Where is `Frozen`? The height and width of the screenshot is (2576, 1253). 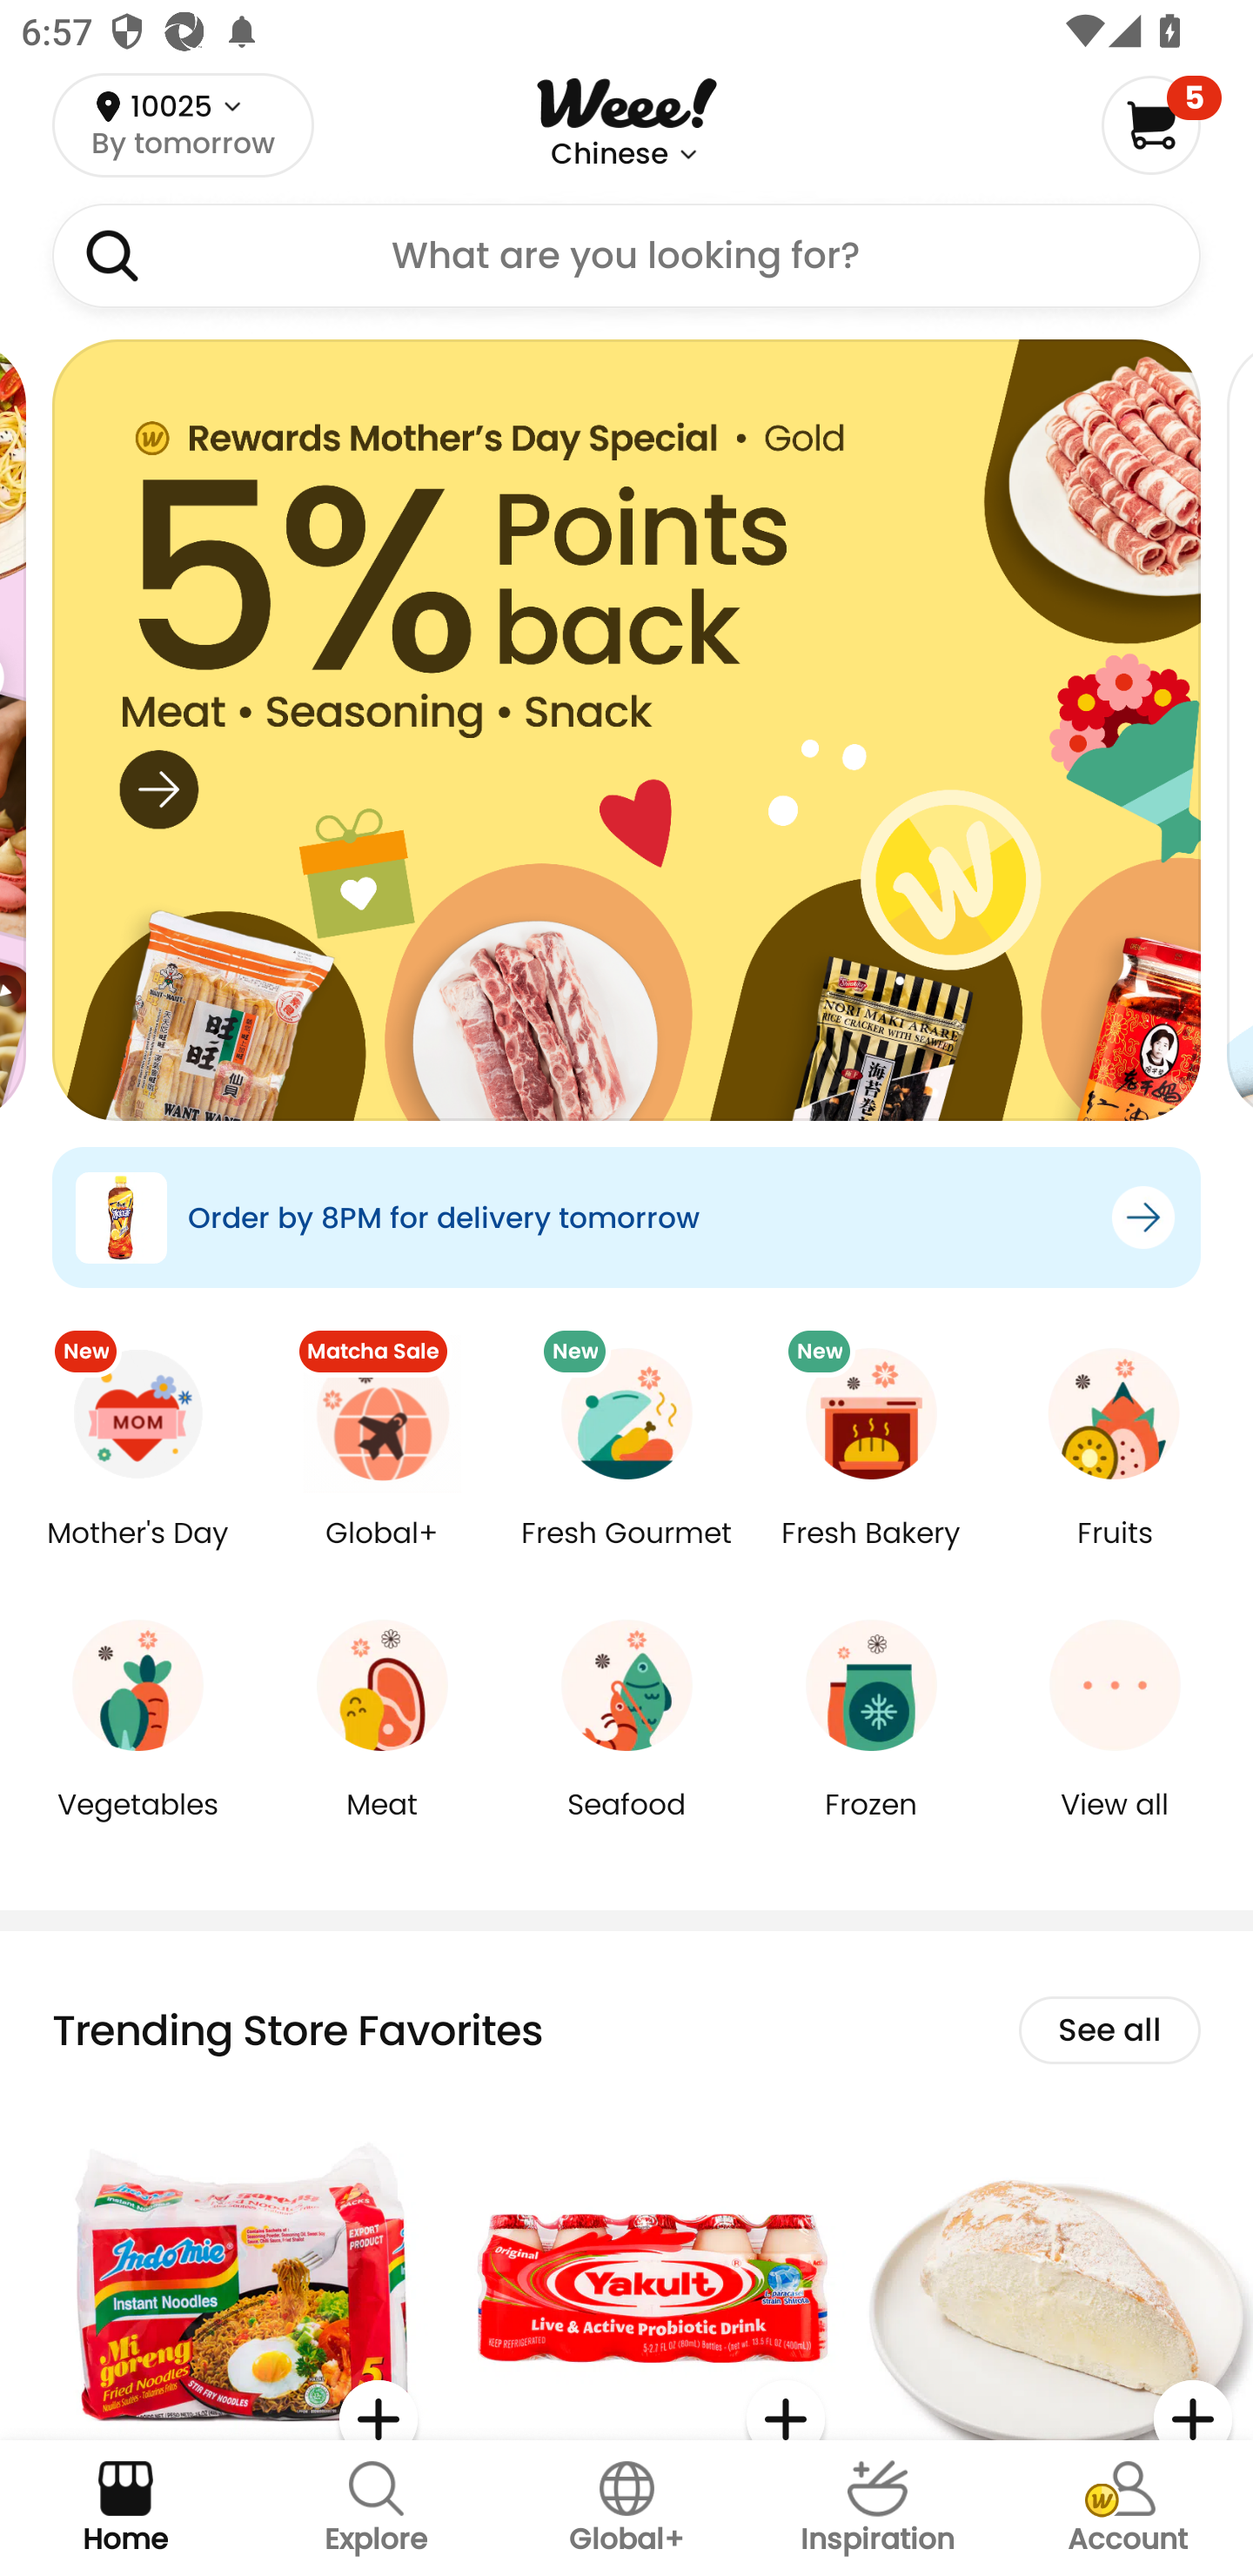 Frozen is located at coordinates (870, 1826).